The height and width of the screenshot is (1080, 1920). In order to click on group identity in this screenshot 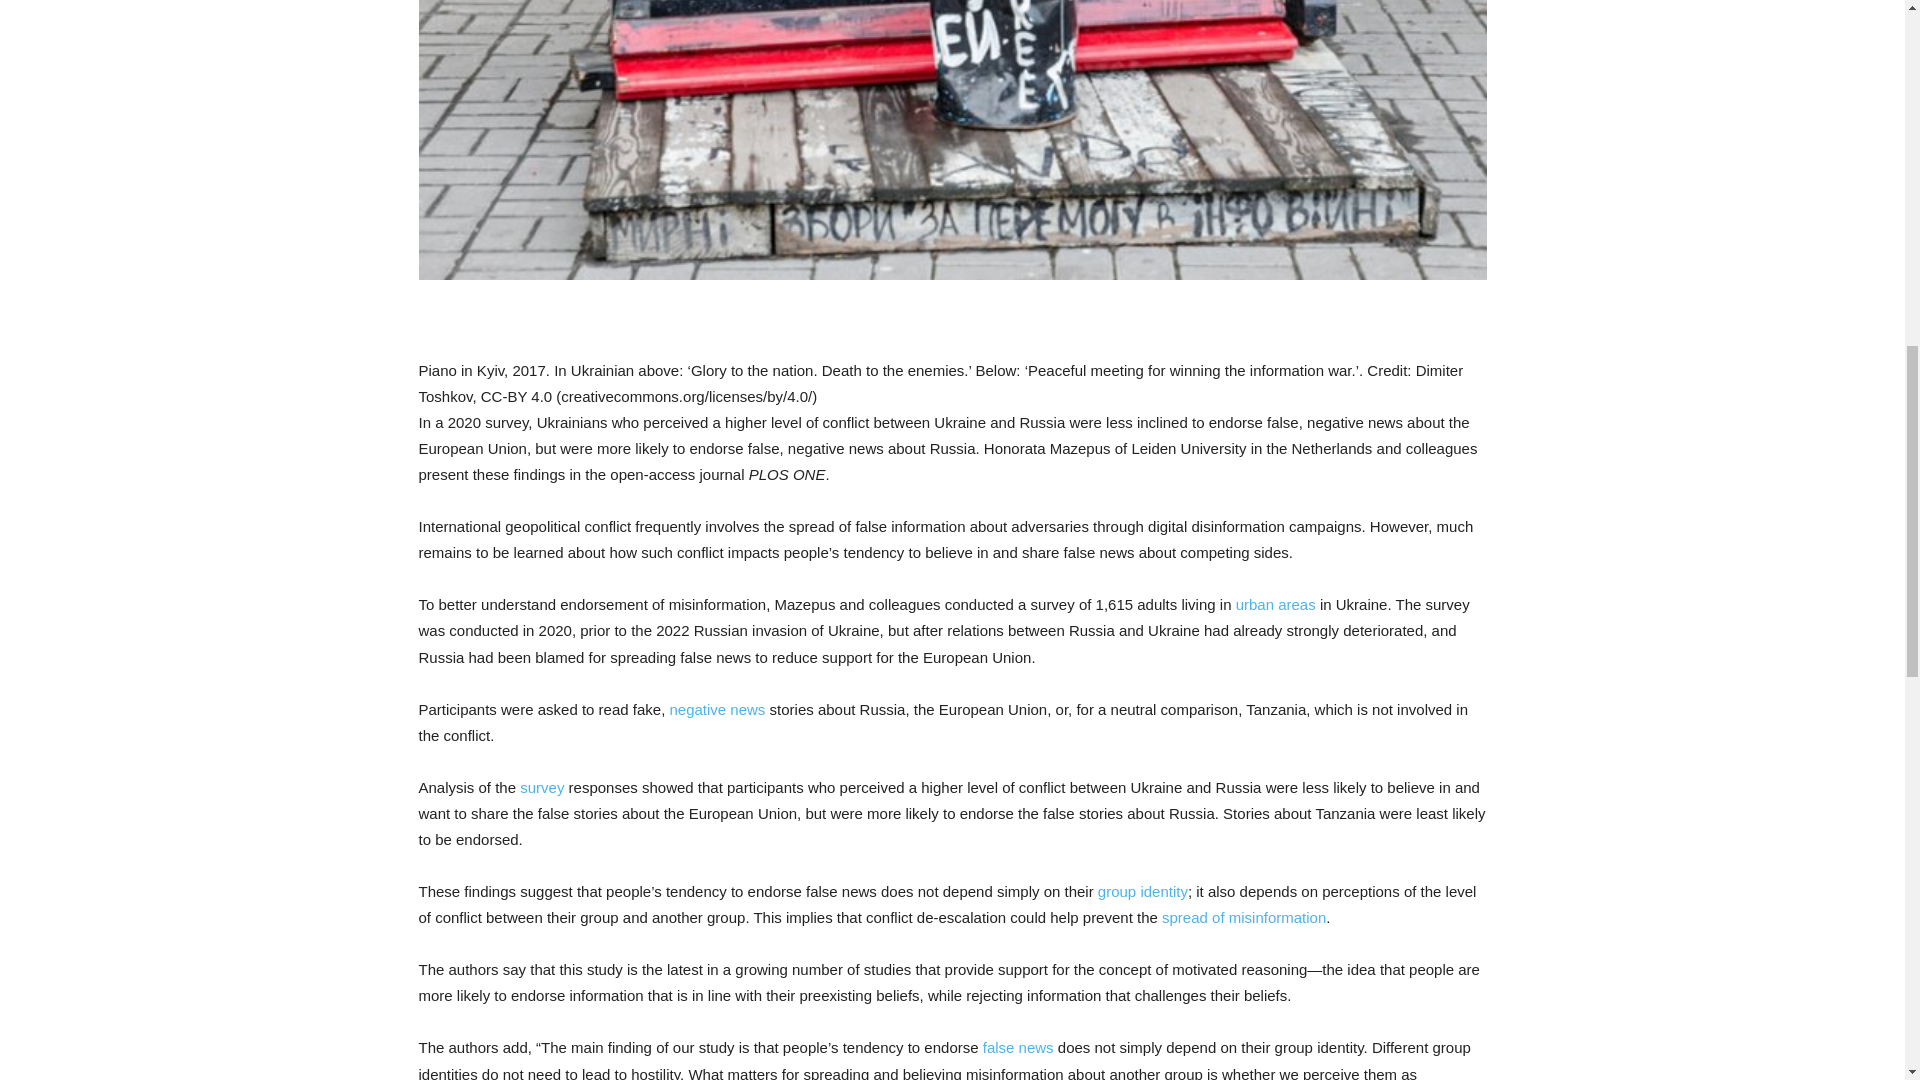, I will do `click(1143, 891)`.